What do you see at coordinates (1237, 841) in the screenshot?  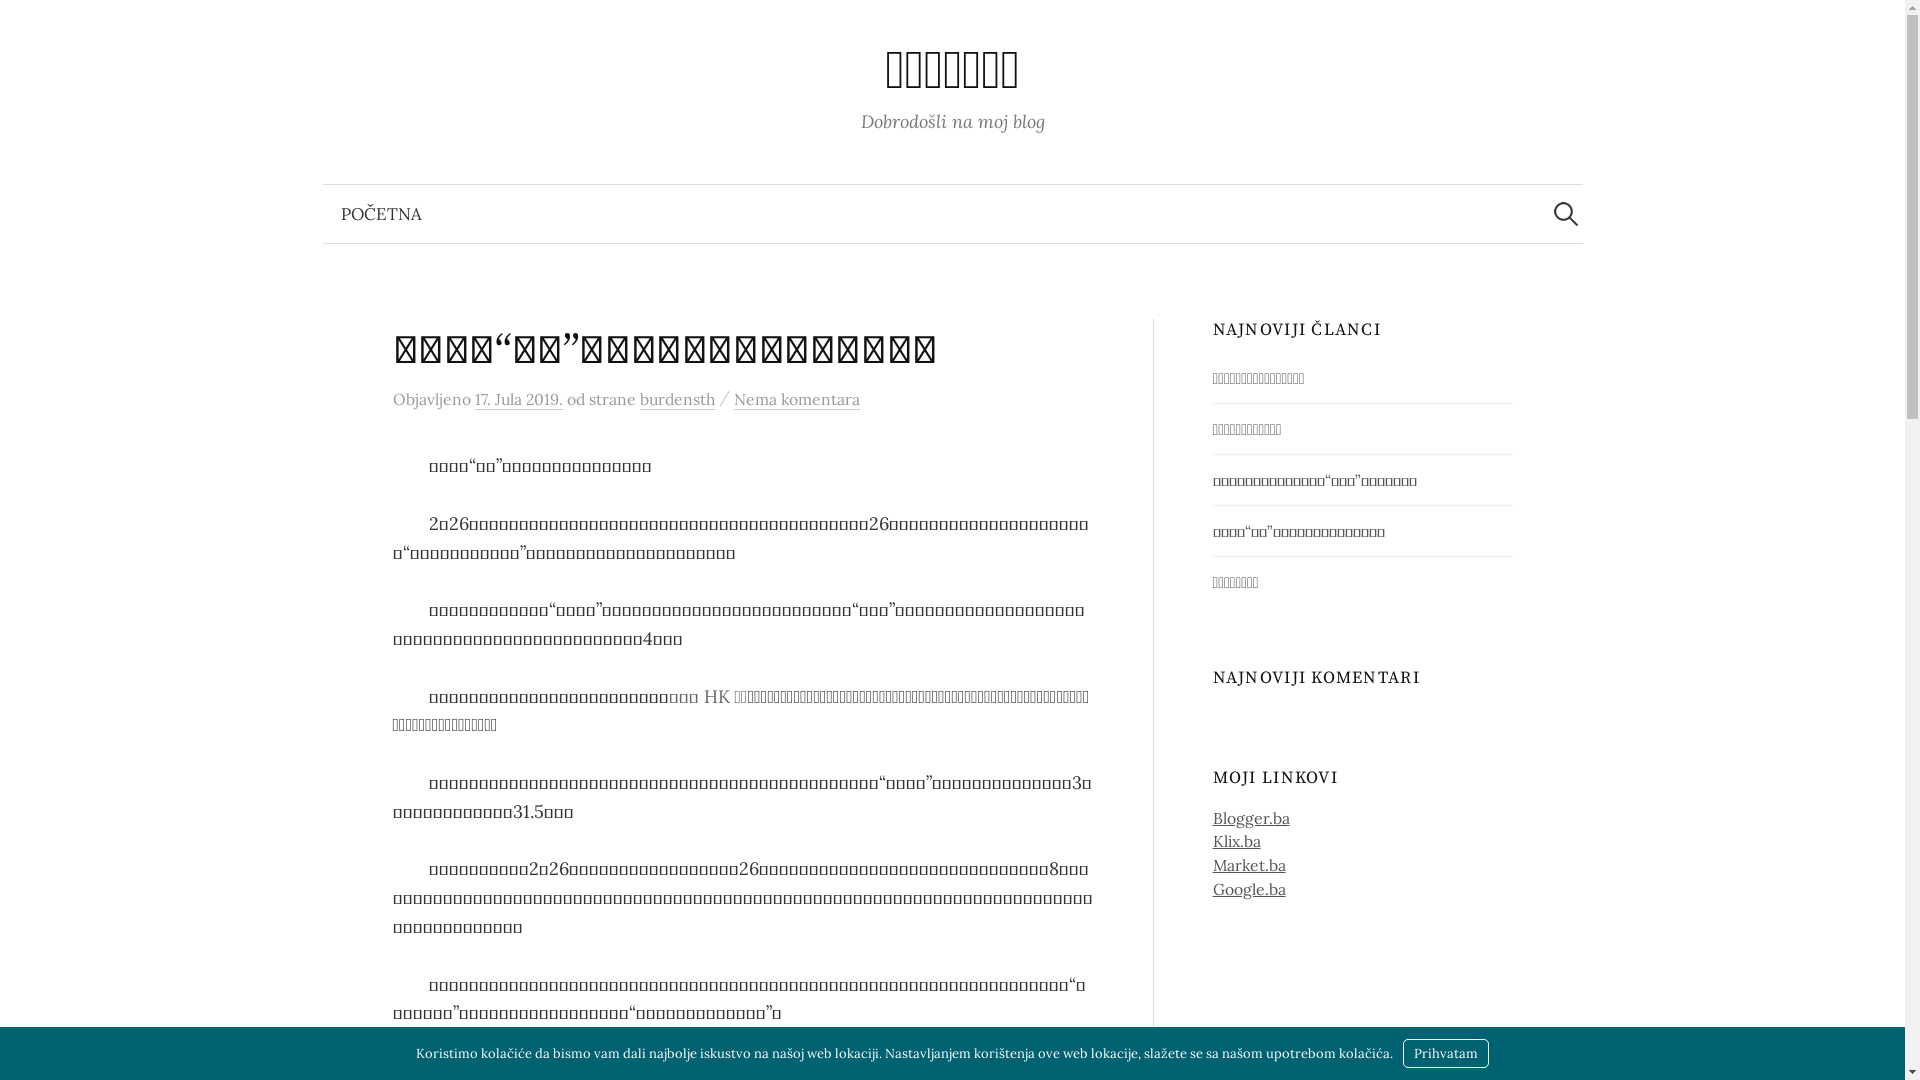 I see `Klix.ba` at bounding box center [1237, 841].